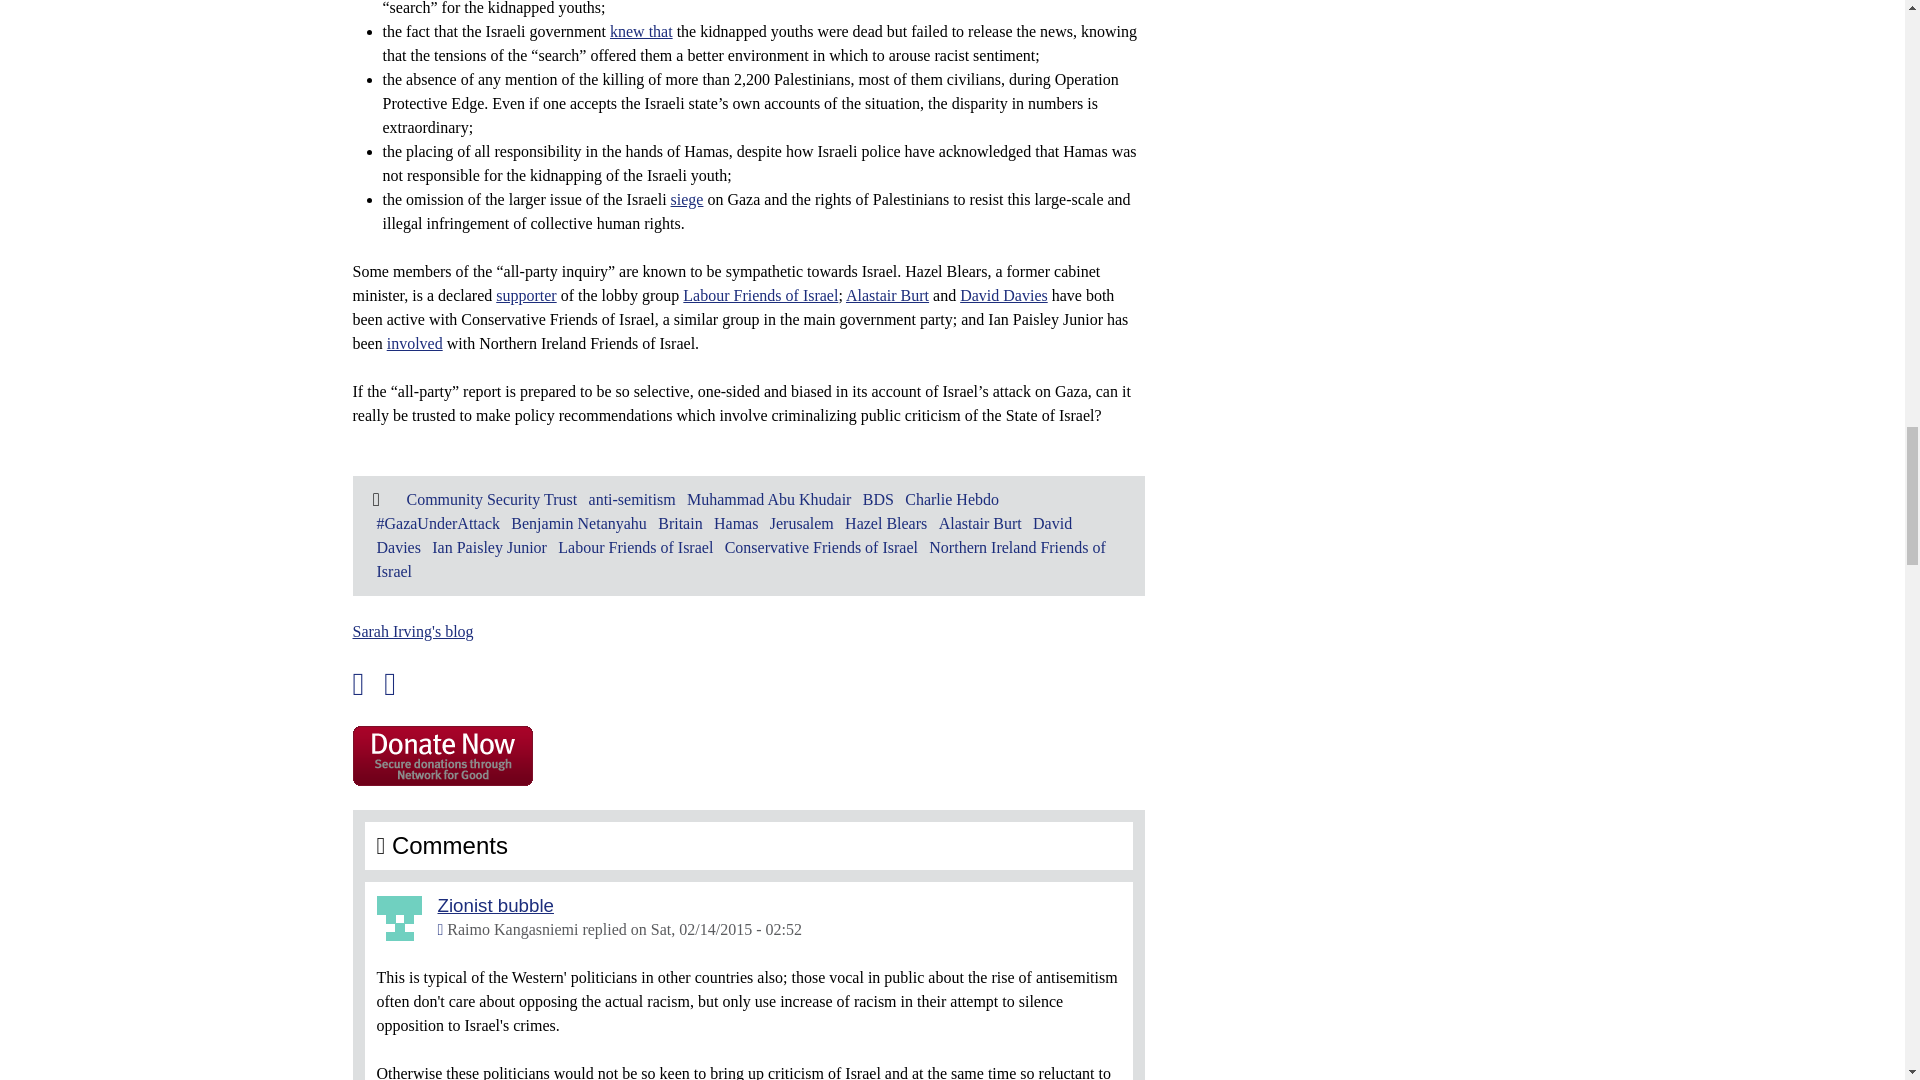 The height and width of the screenshot is (1080, 1920). Describe the element at coordinates (687, 200) in the screenshot. I see `siege` at that location.